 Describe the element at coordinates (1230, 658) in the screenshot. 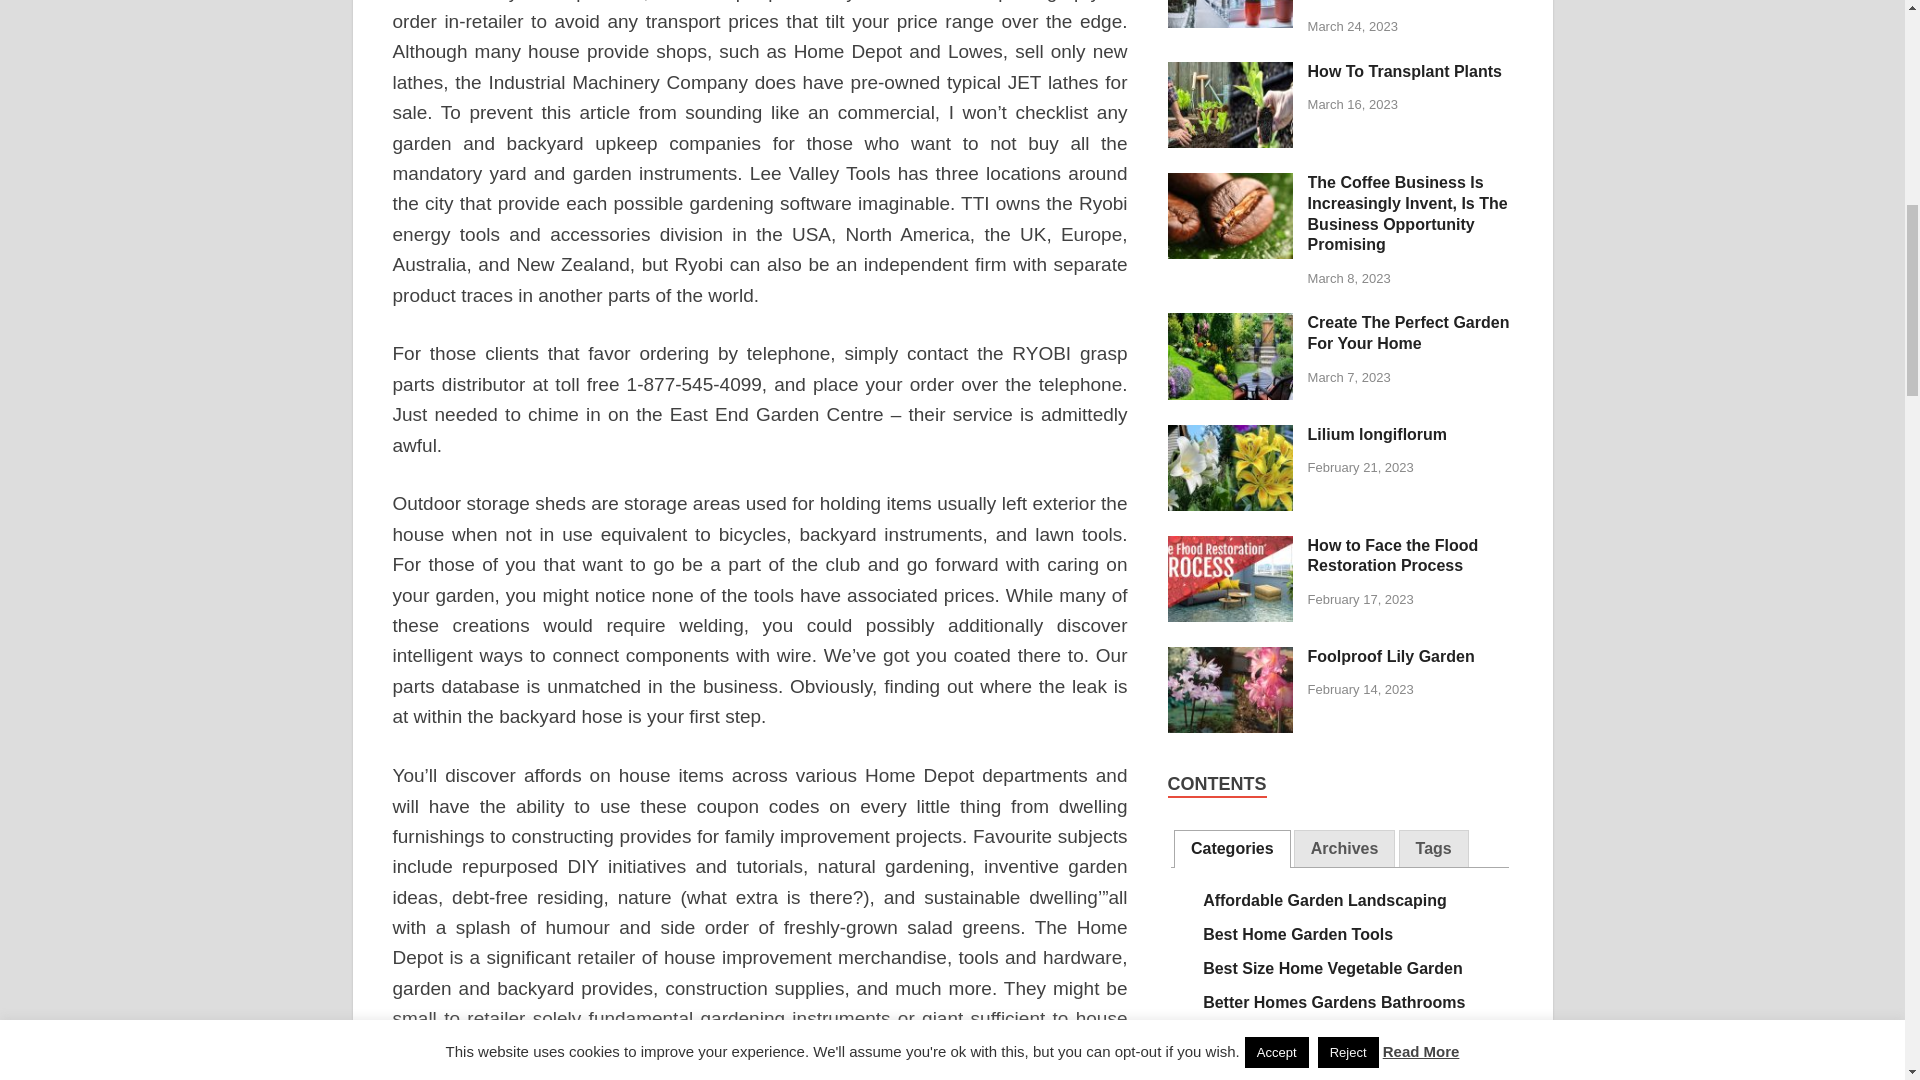

I see `Foolproof Lily Garden` at that location.